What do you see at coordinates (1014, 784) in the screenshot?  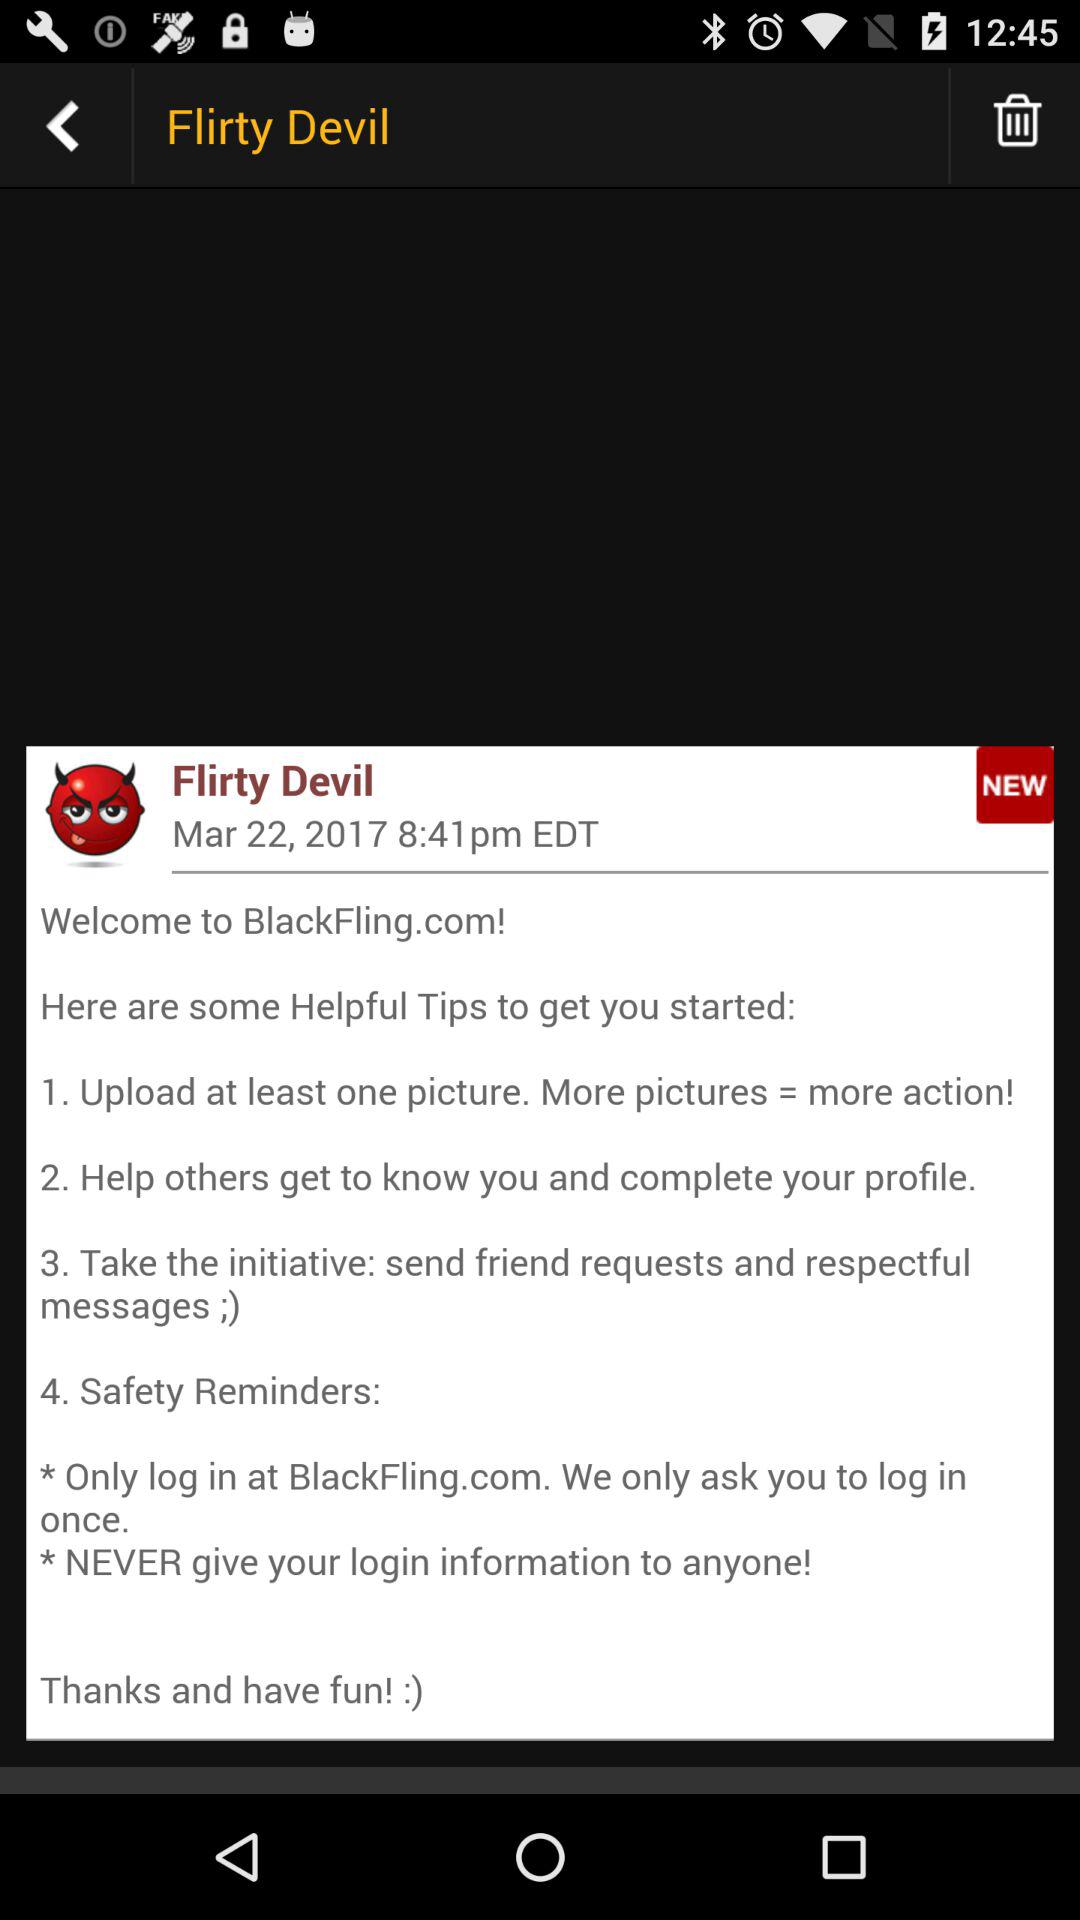 I see `press item on the right` at bounding box center [1014, 784].